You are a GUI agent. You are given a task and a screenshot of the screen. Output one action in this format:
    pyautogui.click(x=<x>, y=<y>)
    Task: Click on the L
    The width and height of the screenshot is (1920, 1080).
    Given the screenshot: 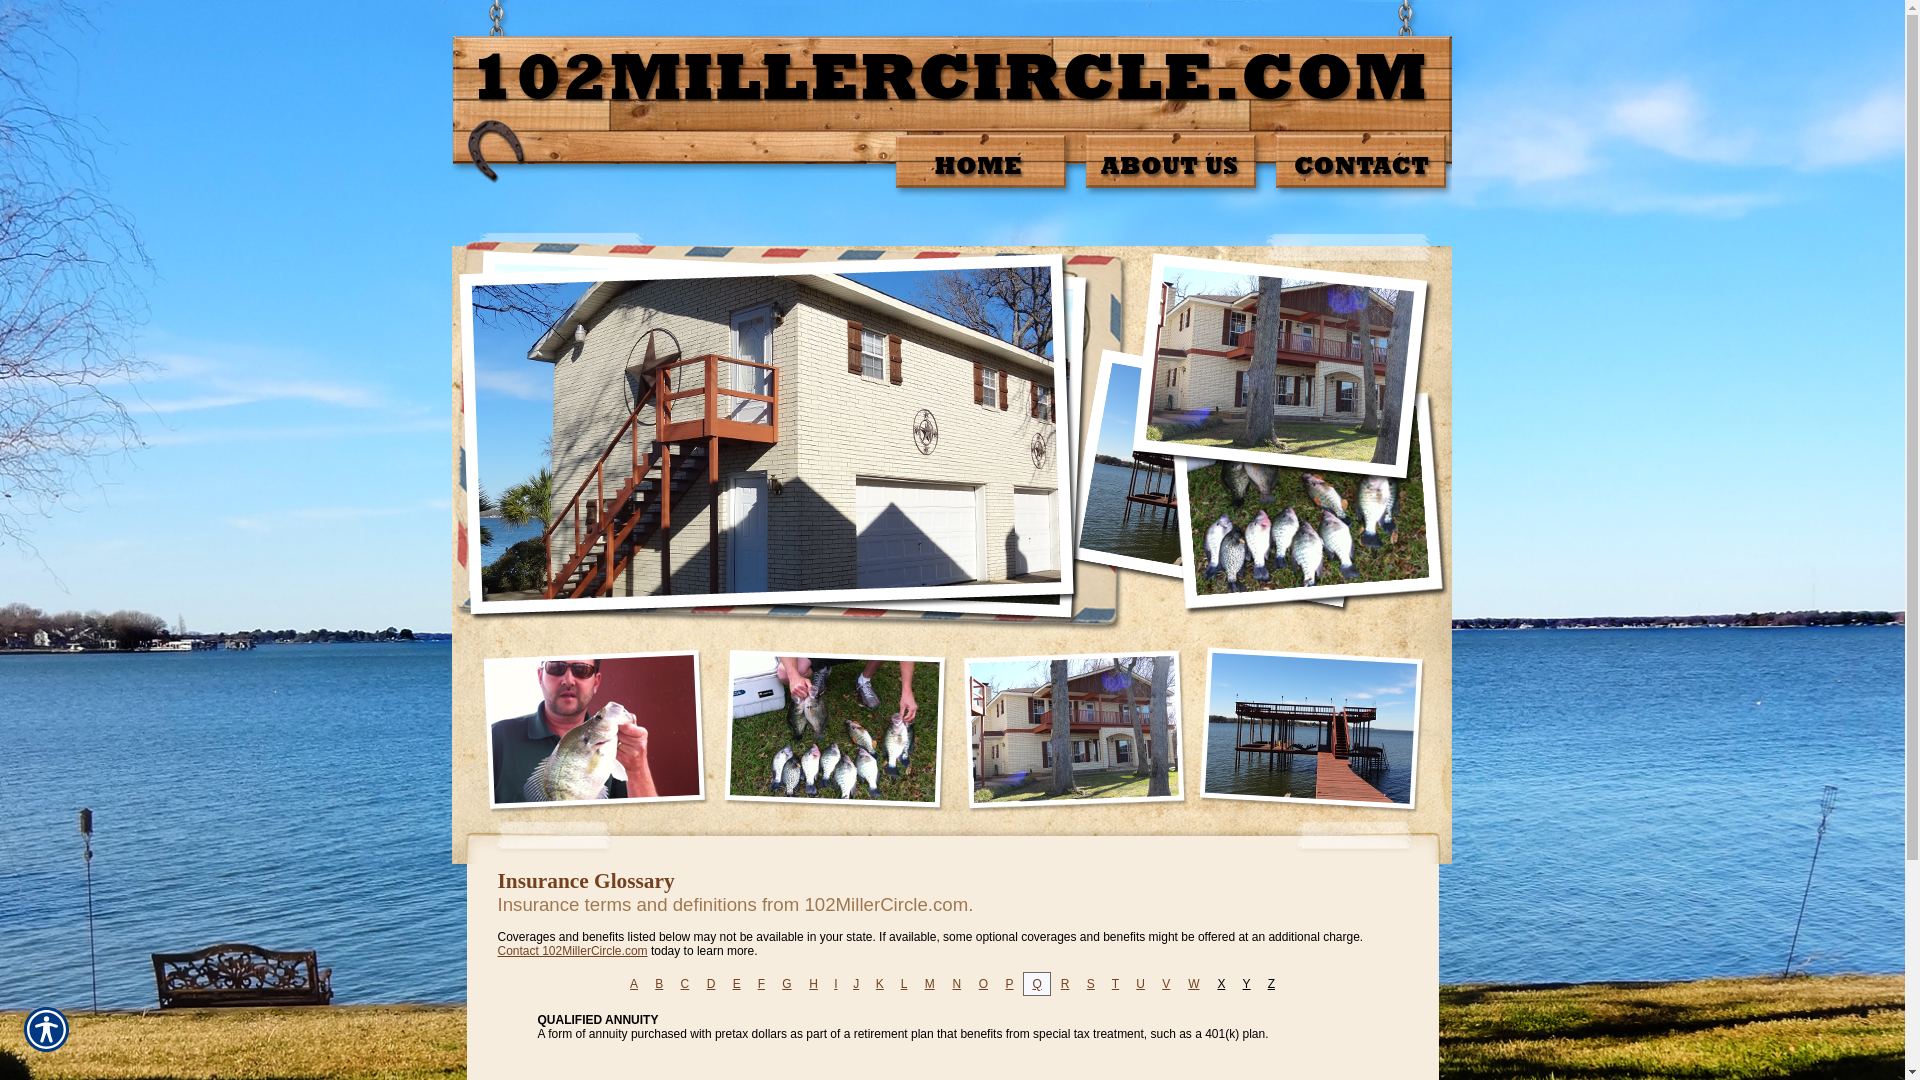 What is the action you would take?
    pyautogui.click(x=904, y=984)
    